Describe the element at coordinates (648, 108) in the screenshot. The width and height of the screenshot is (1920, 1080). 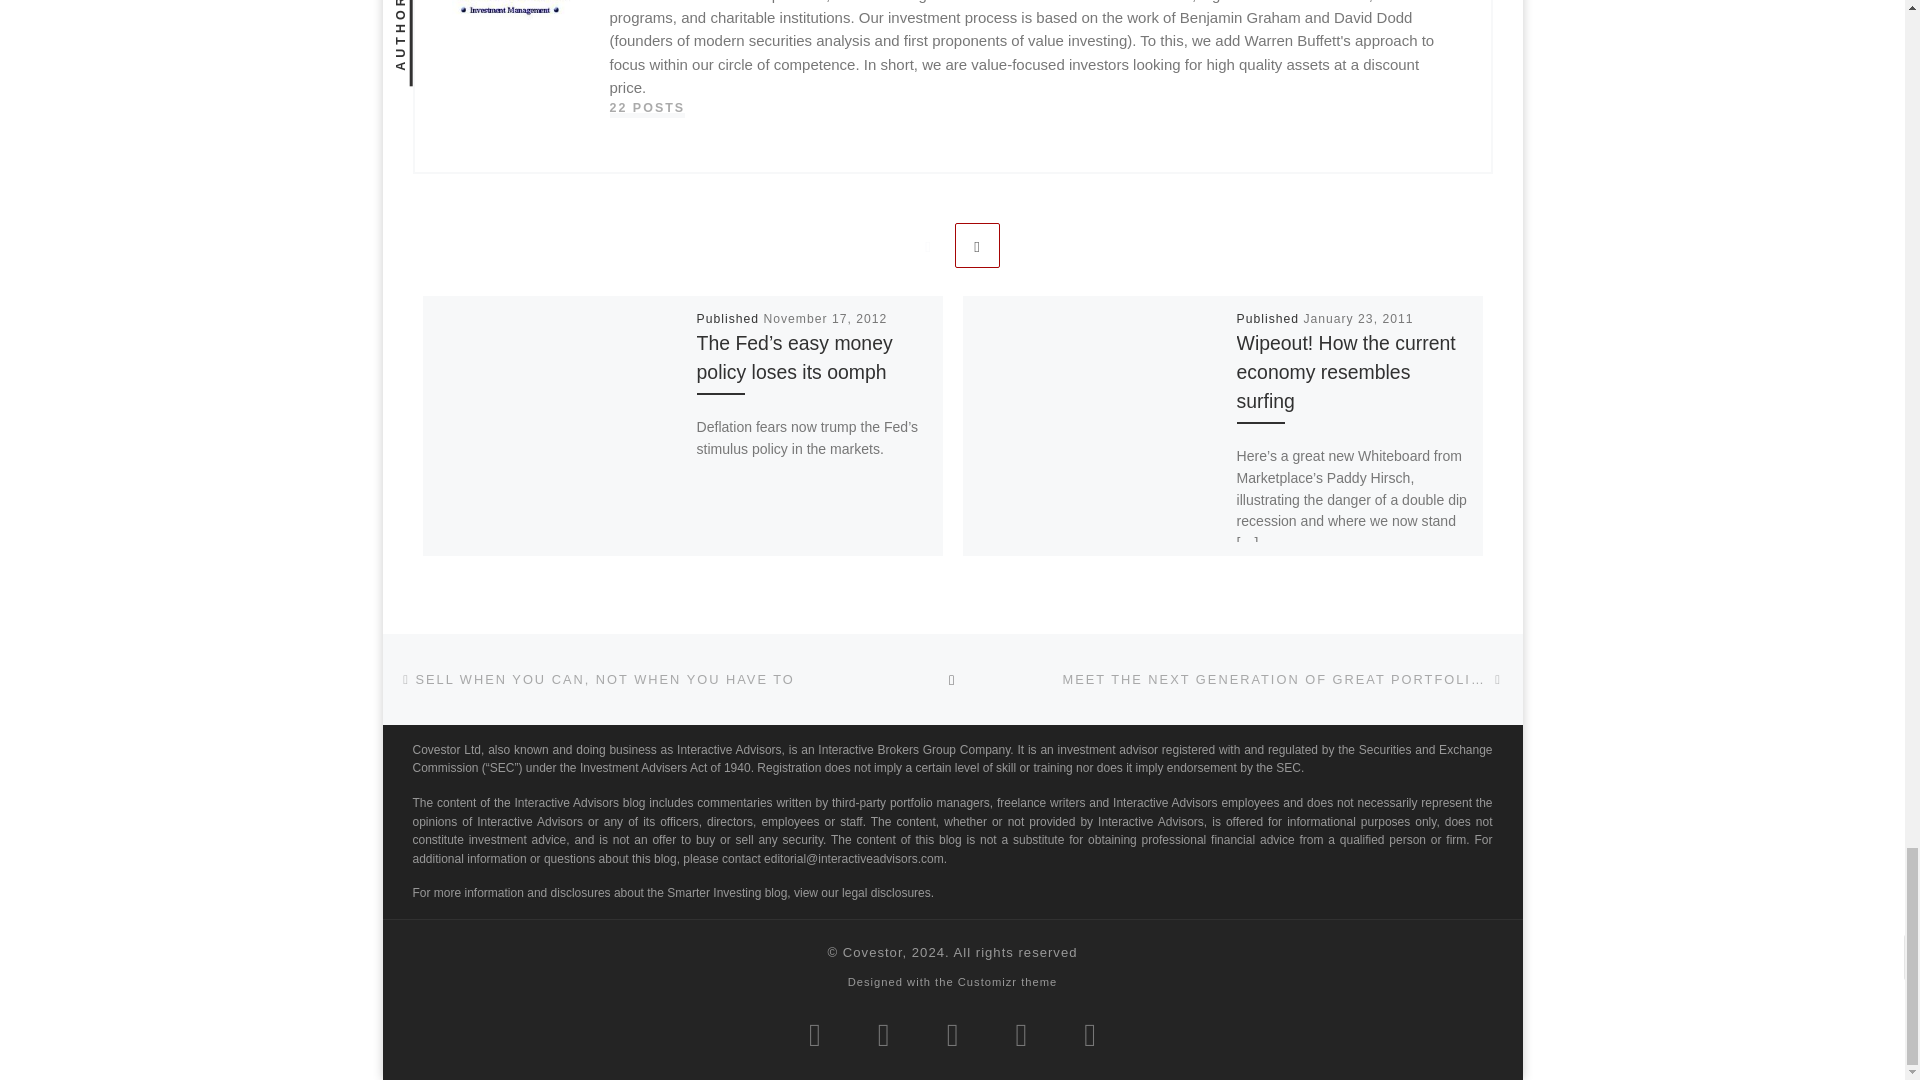
I see `22 POSTS` at that location.